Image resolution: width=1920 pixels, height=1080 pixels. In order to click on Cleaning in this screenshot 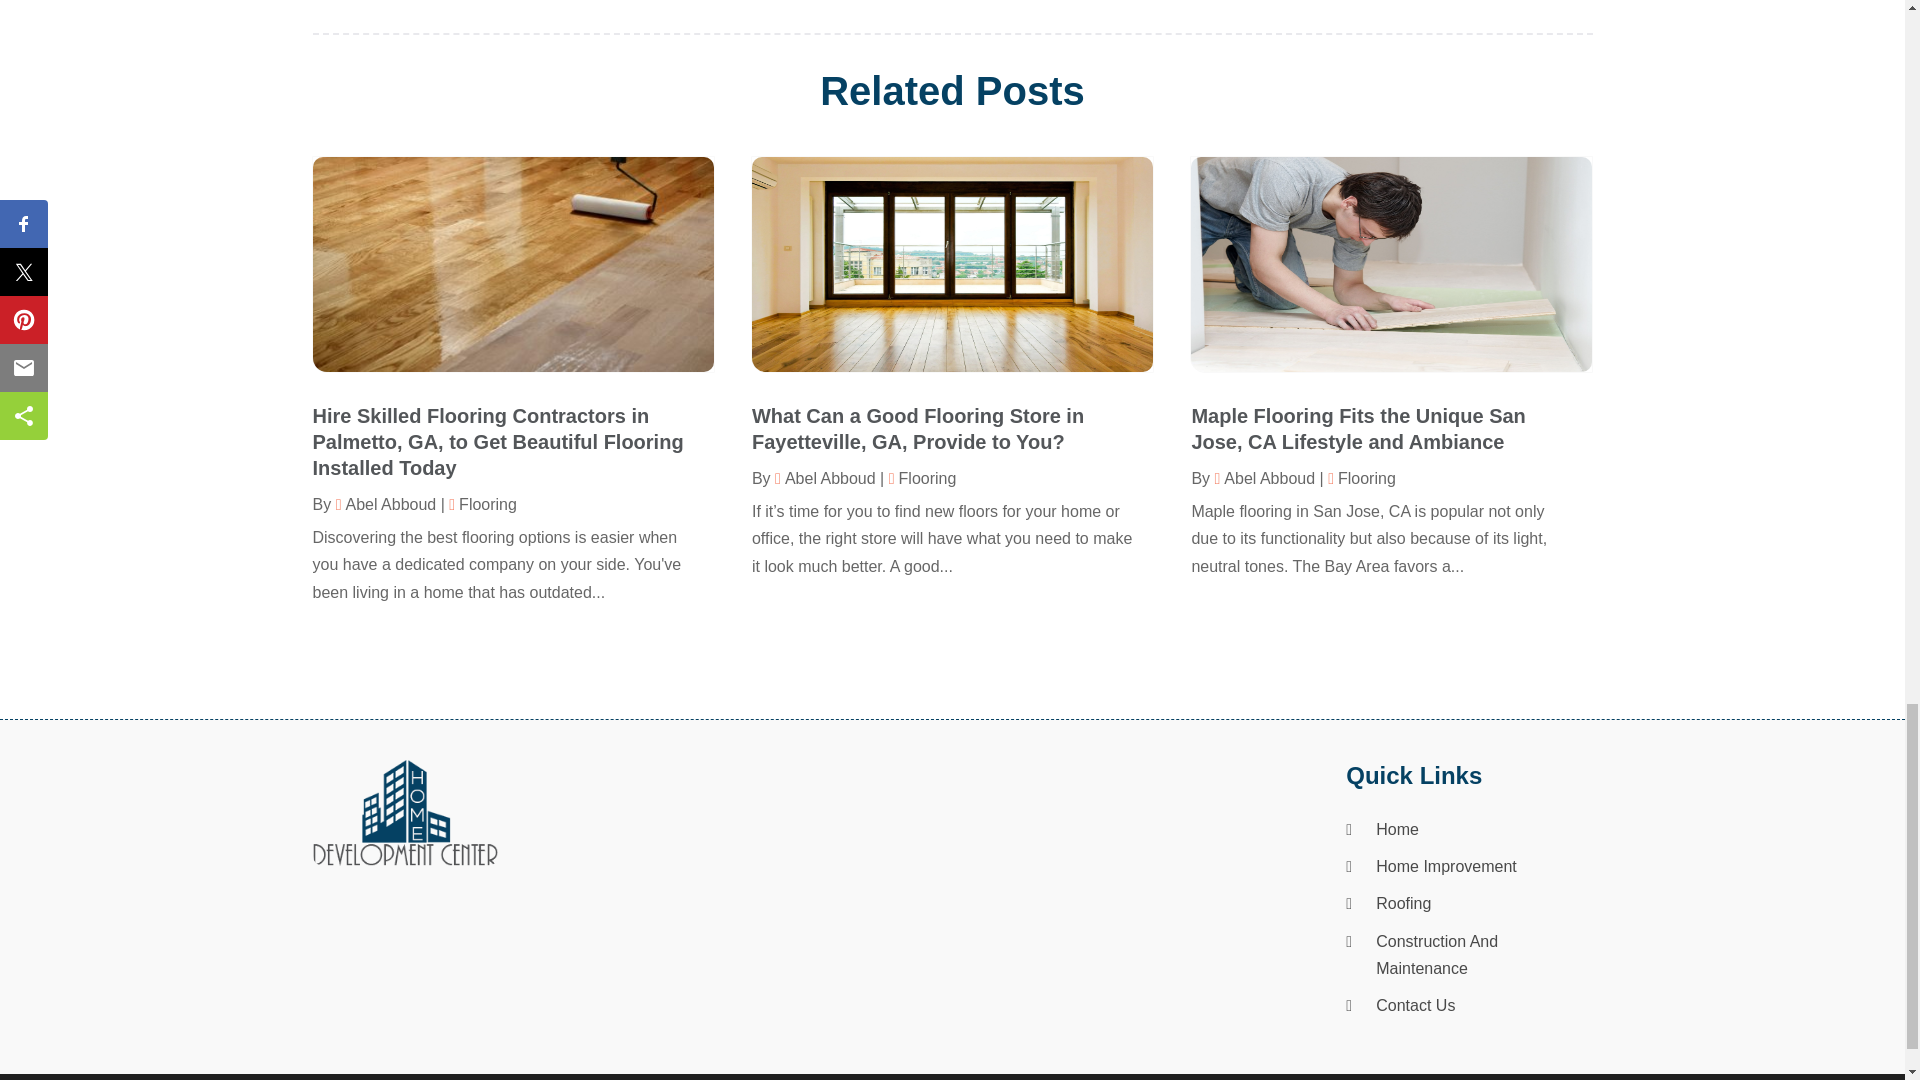, I will do `click(1233, 14)`.